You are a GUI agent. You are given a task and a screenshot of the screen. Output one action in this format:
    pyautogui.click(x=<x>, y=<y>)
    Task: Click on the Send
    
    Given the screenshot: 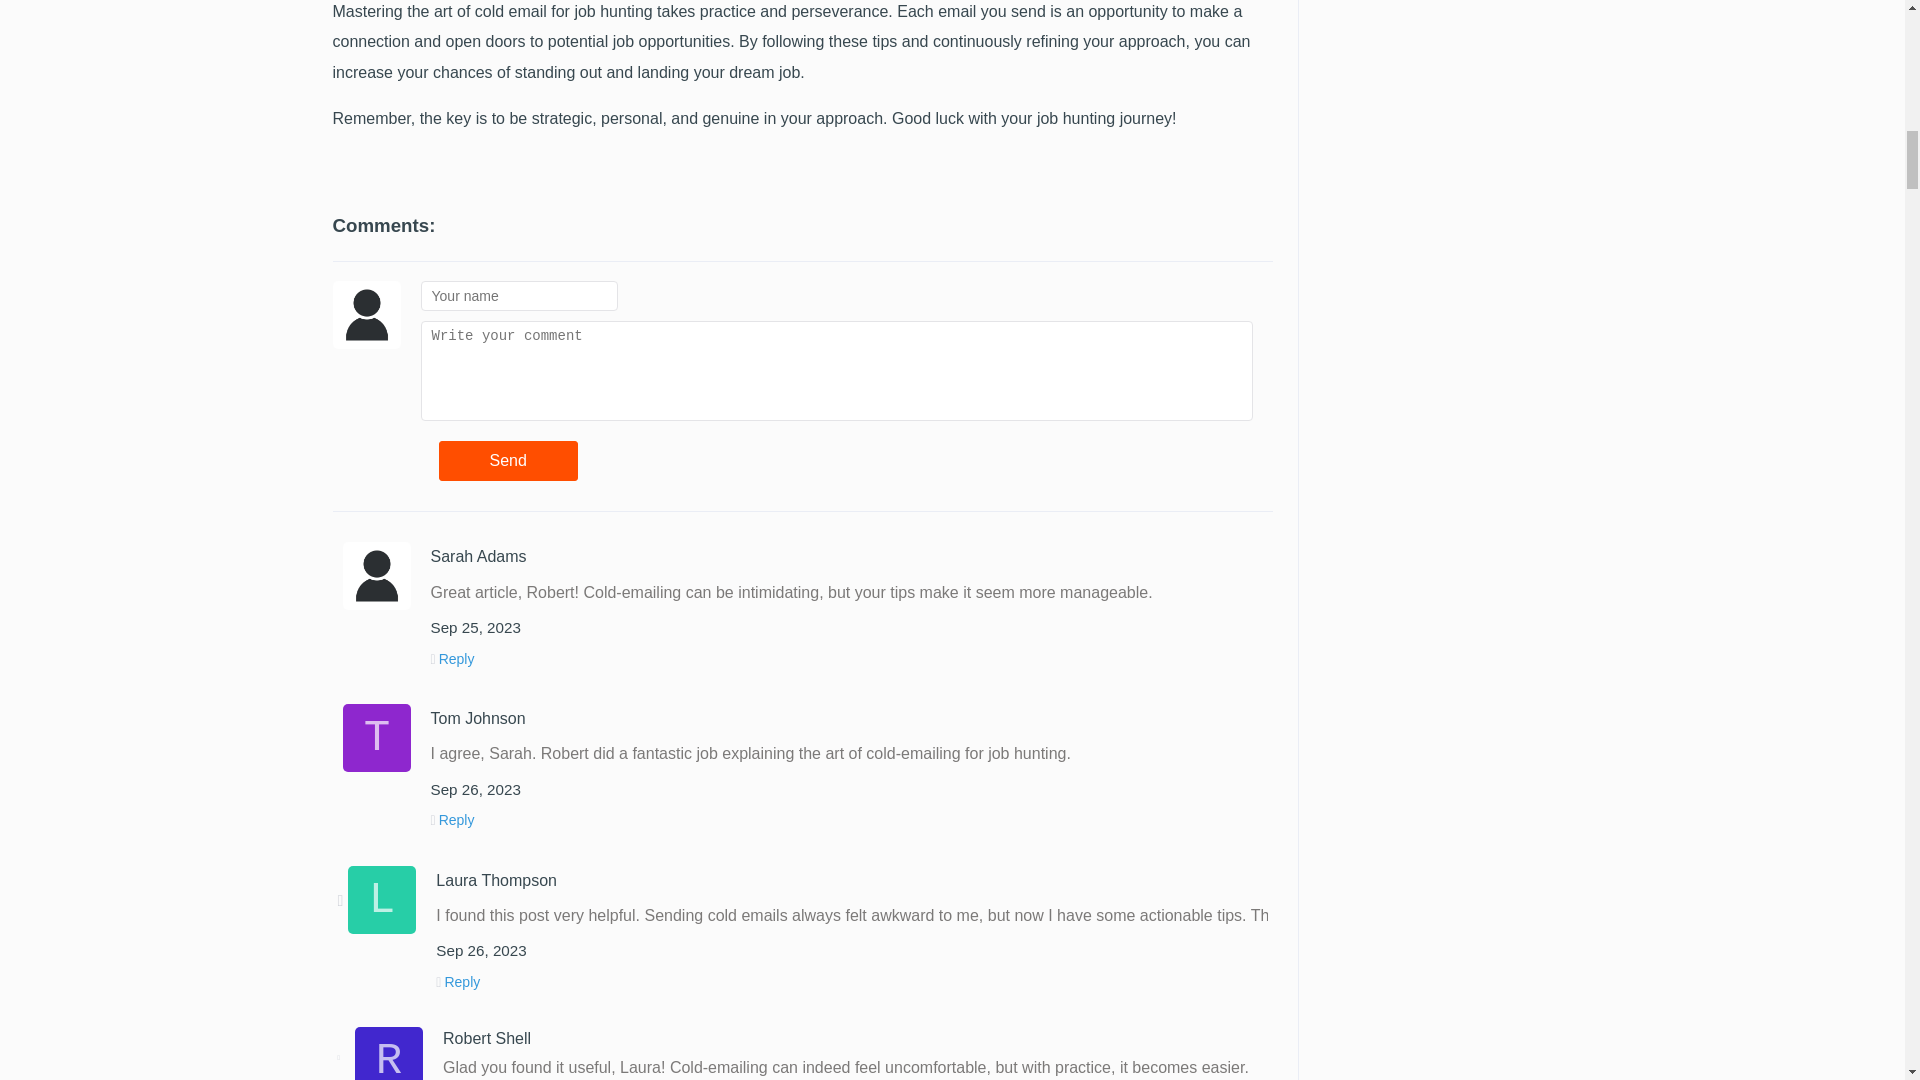 What is the action you would take?
    pyautogui.click(x=507, y=460)
    